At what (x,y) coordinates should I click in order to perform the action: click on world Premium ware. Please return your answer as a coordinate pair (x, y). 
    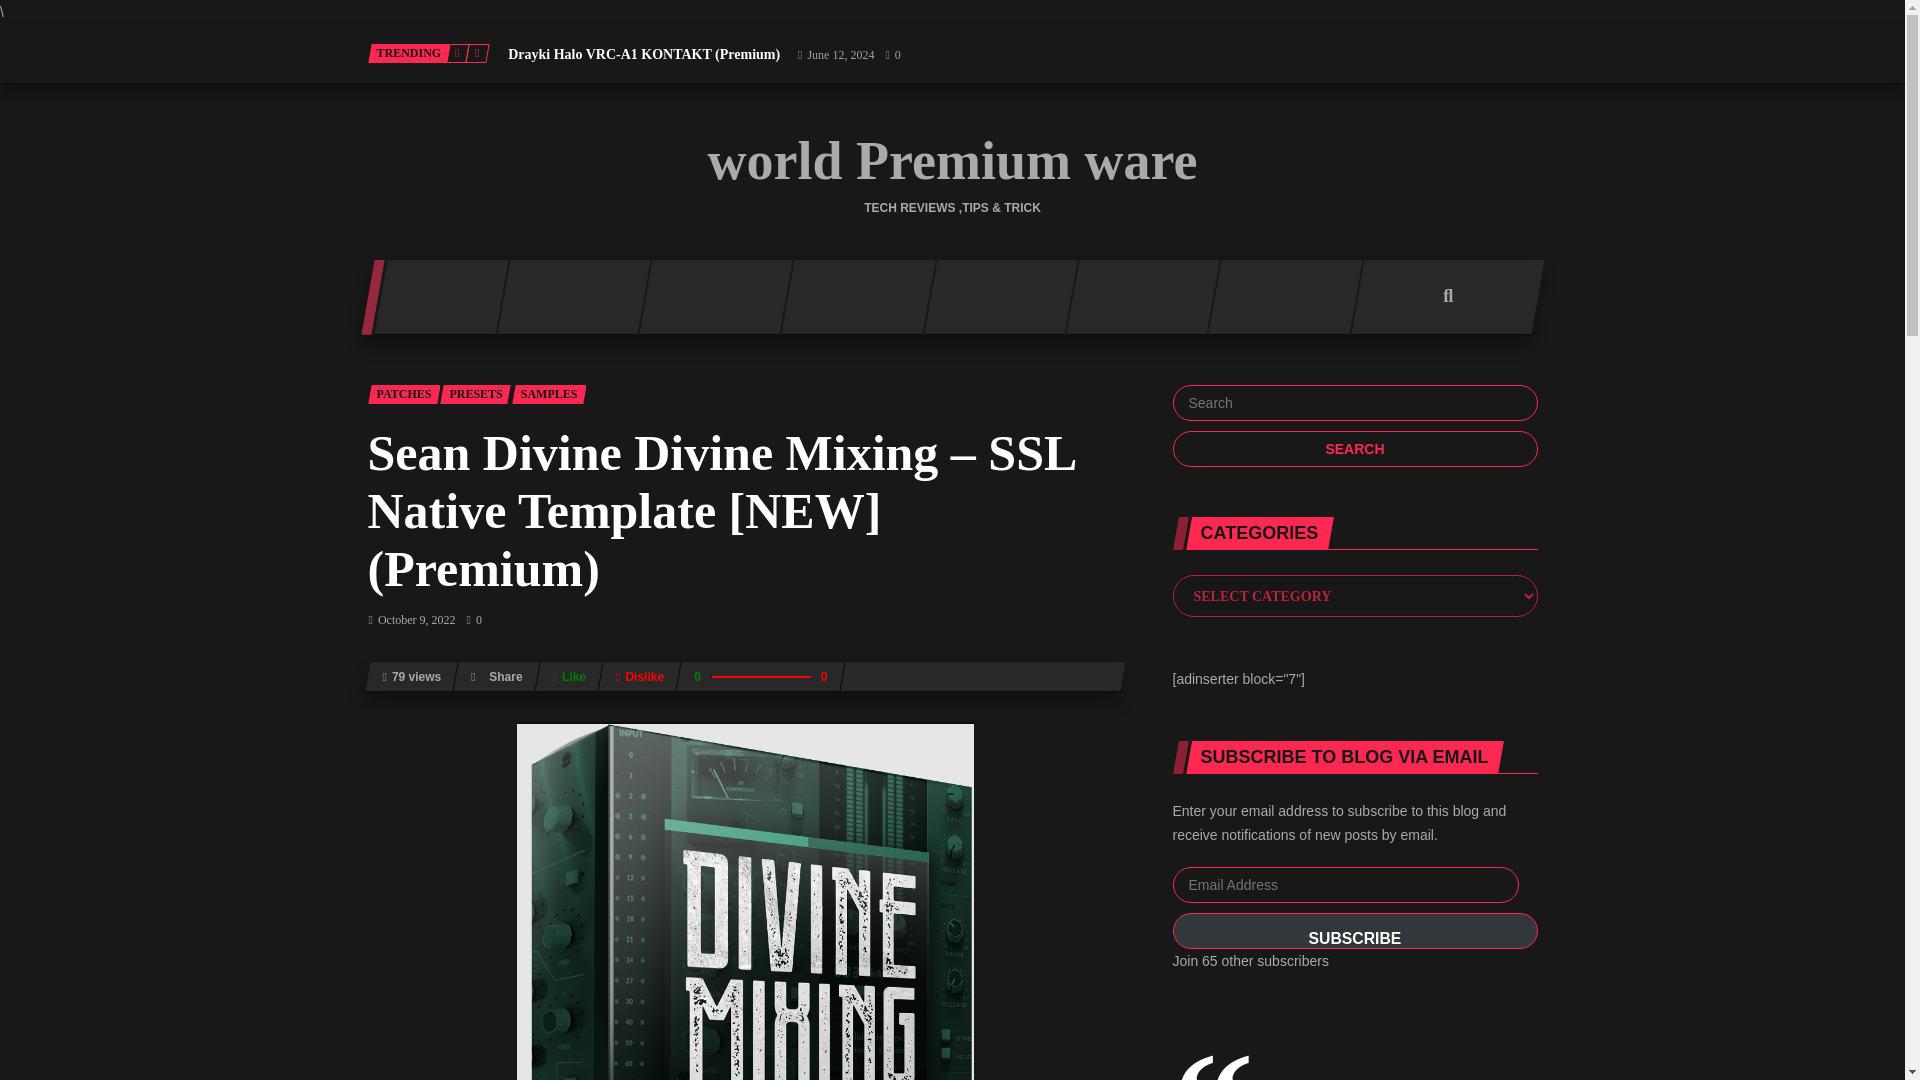
    Looking at the image, I should click on (953, 160).